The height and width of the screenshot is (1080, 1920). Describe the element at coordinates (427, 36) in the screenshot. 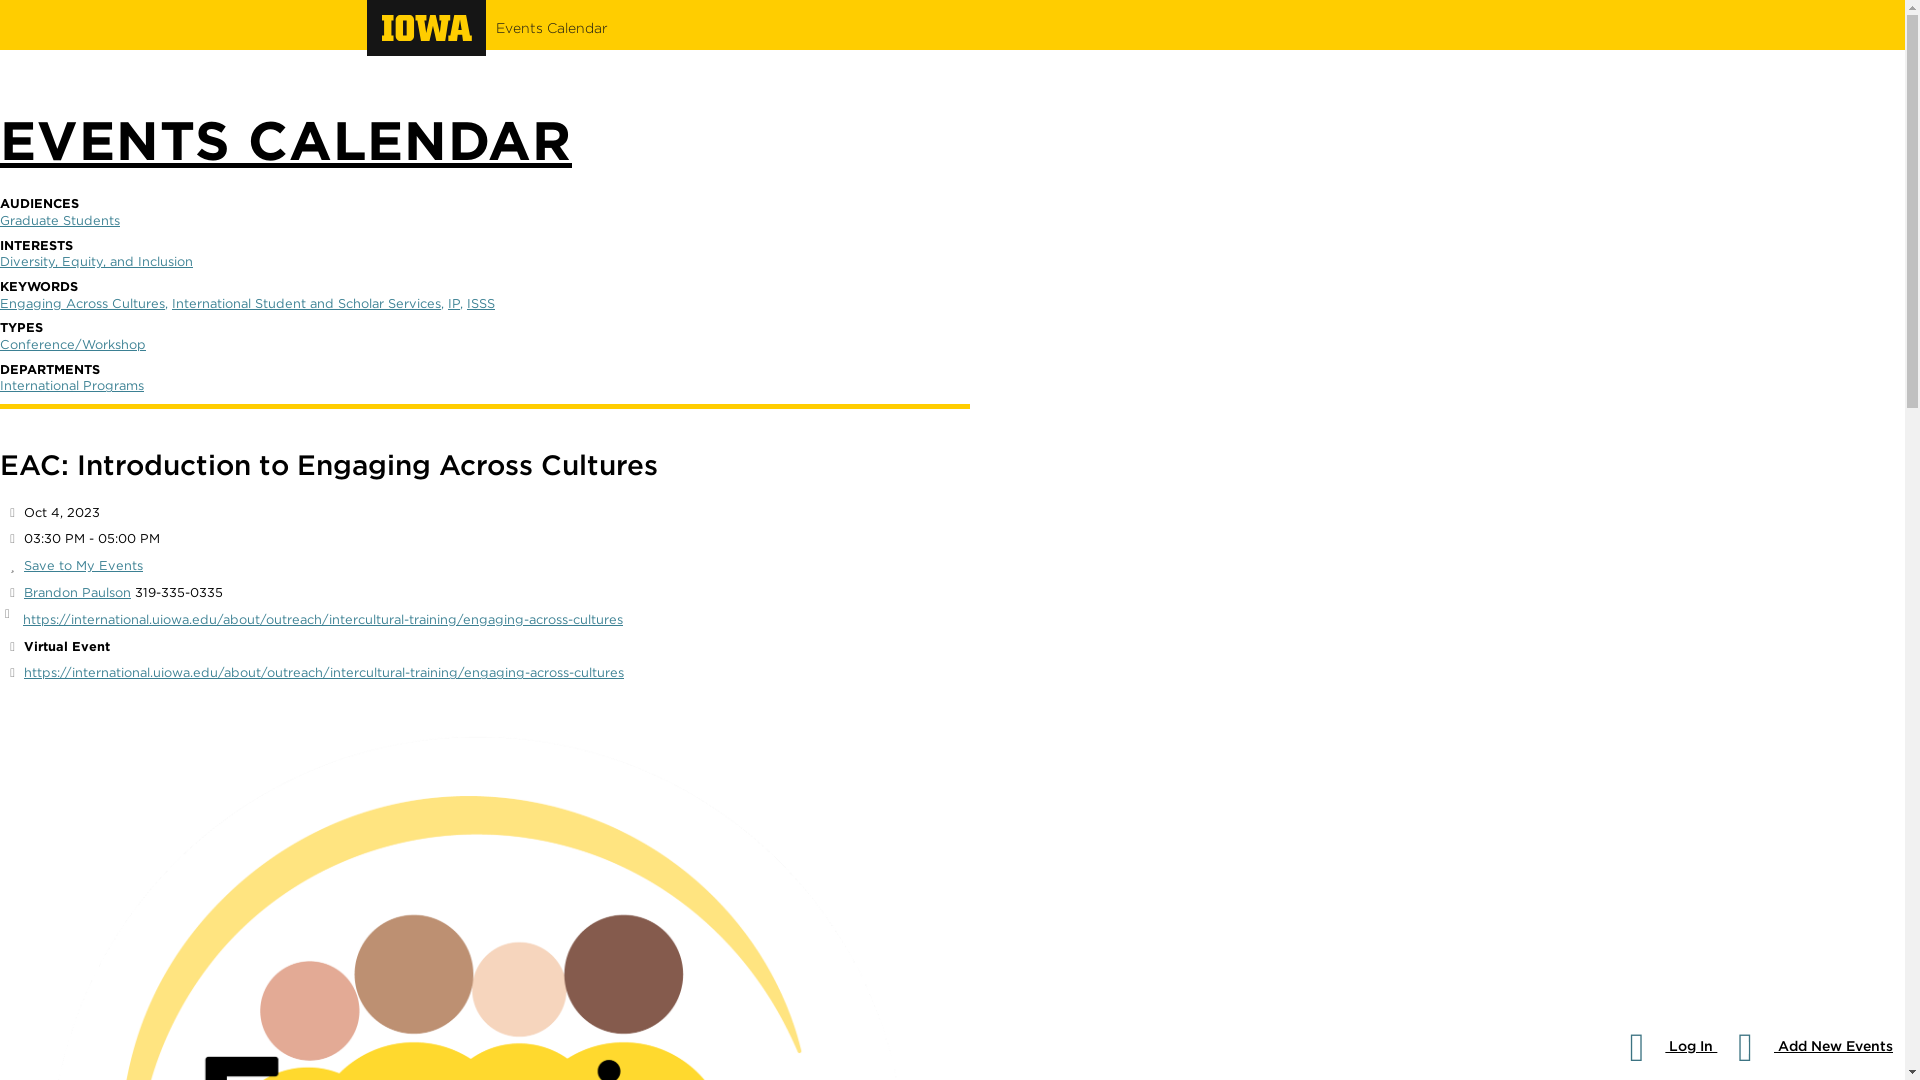

I see `Events Calendar home` at that location.